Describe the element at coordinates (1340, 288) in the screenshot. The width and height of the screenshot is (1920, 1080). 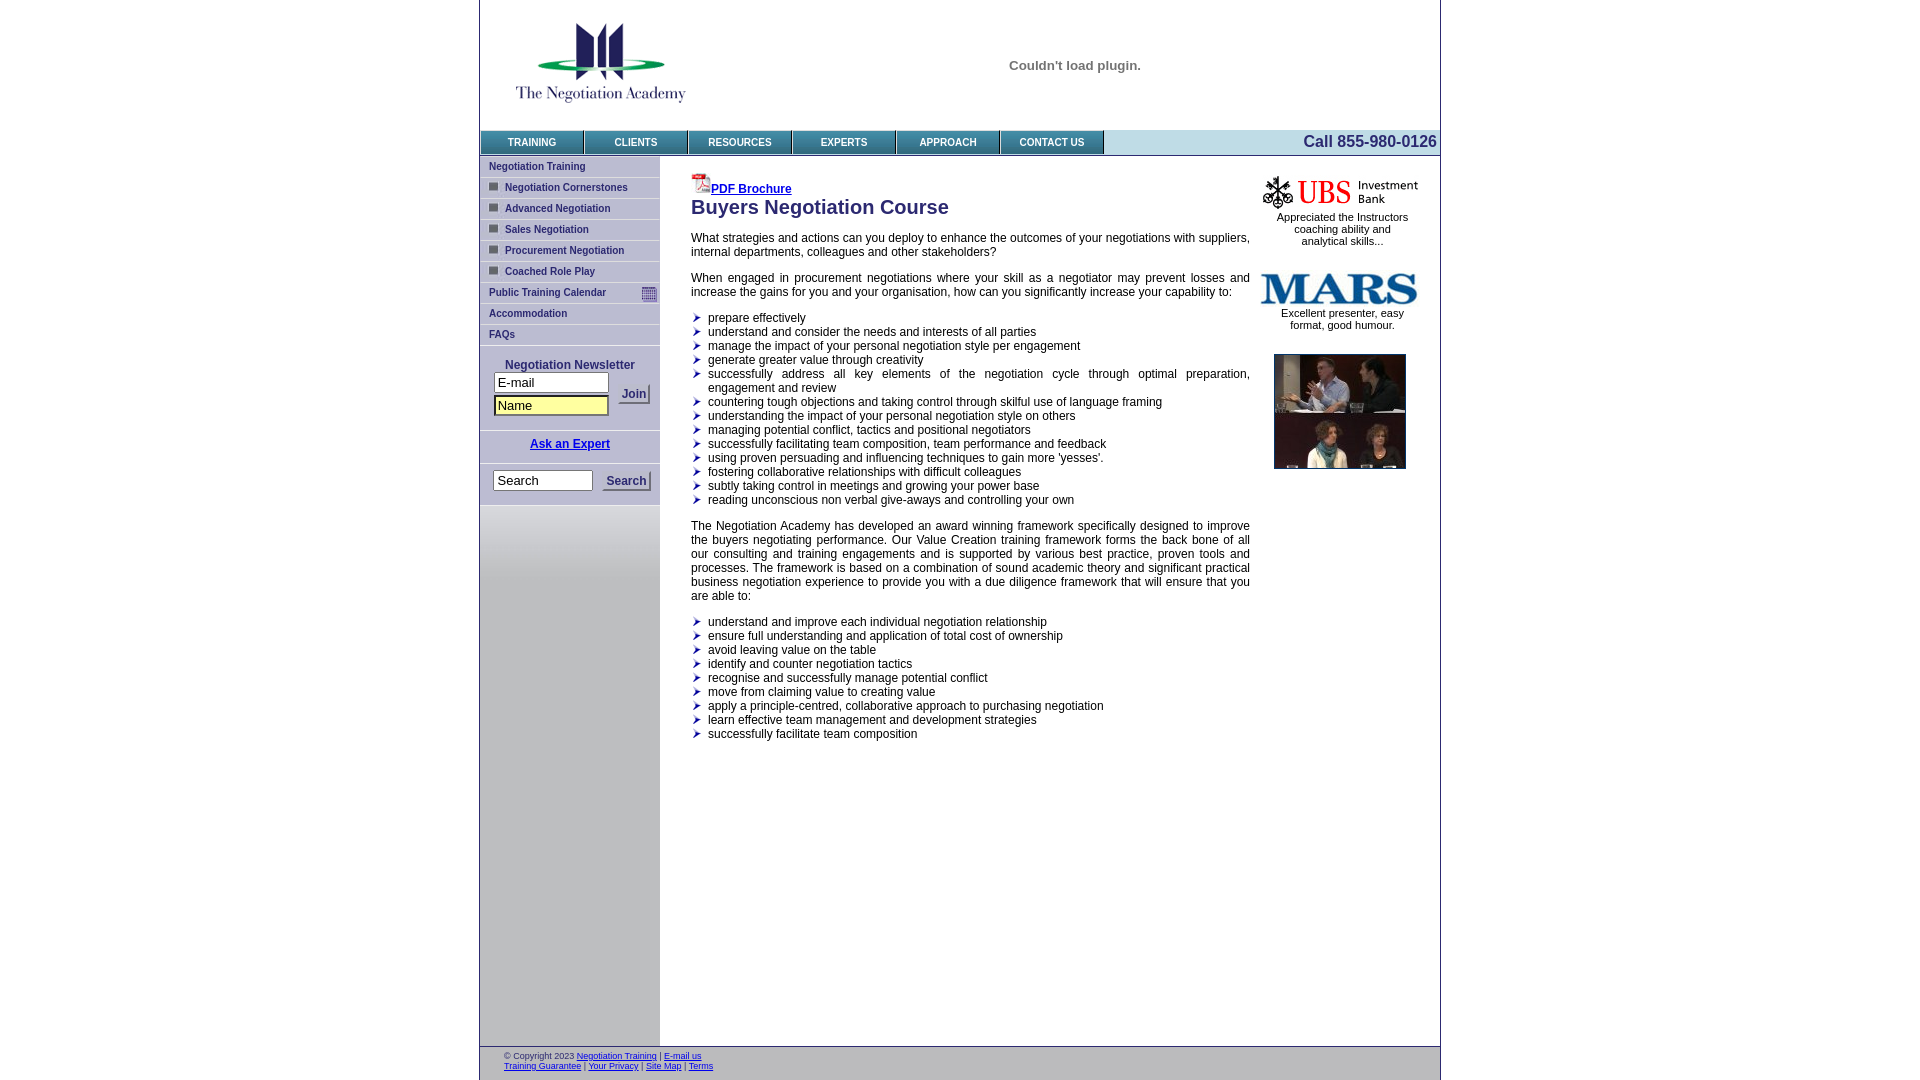
I see `Mars` at that location.